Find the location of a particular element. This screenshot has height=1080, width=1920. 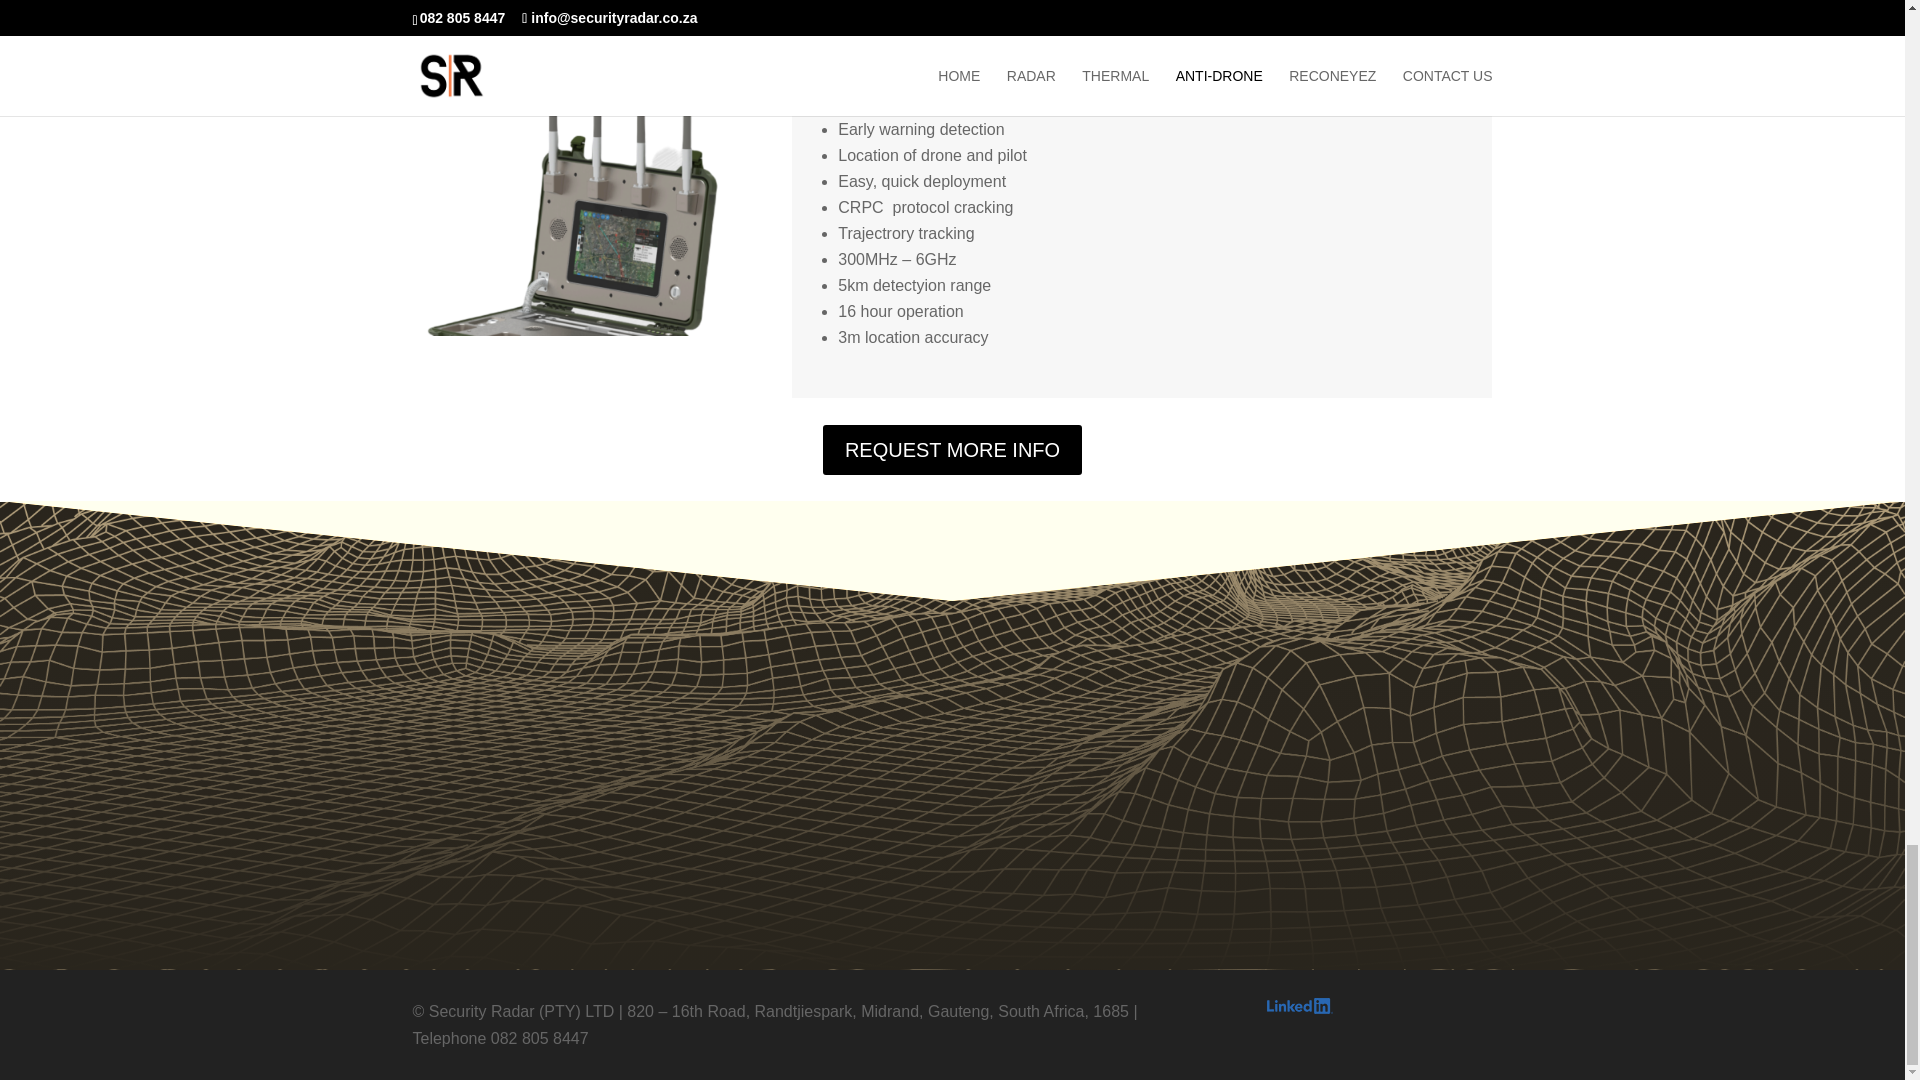

SUMMARY is located at coordinates (866, 35).